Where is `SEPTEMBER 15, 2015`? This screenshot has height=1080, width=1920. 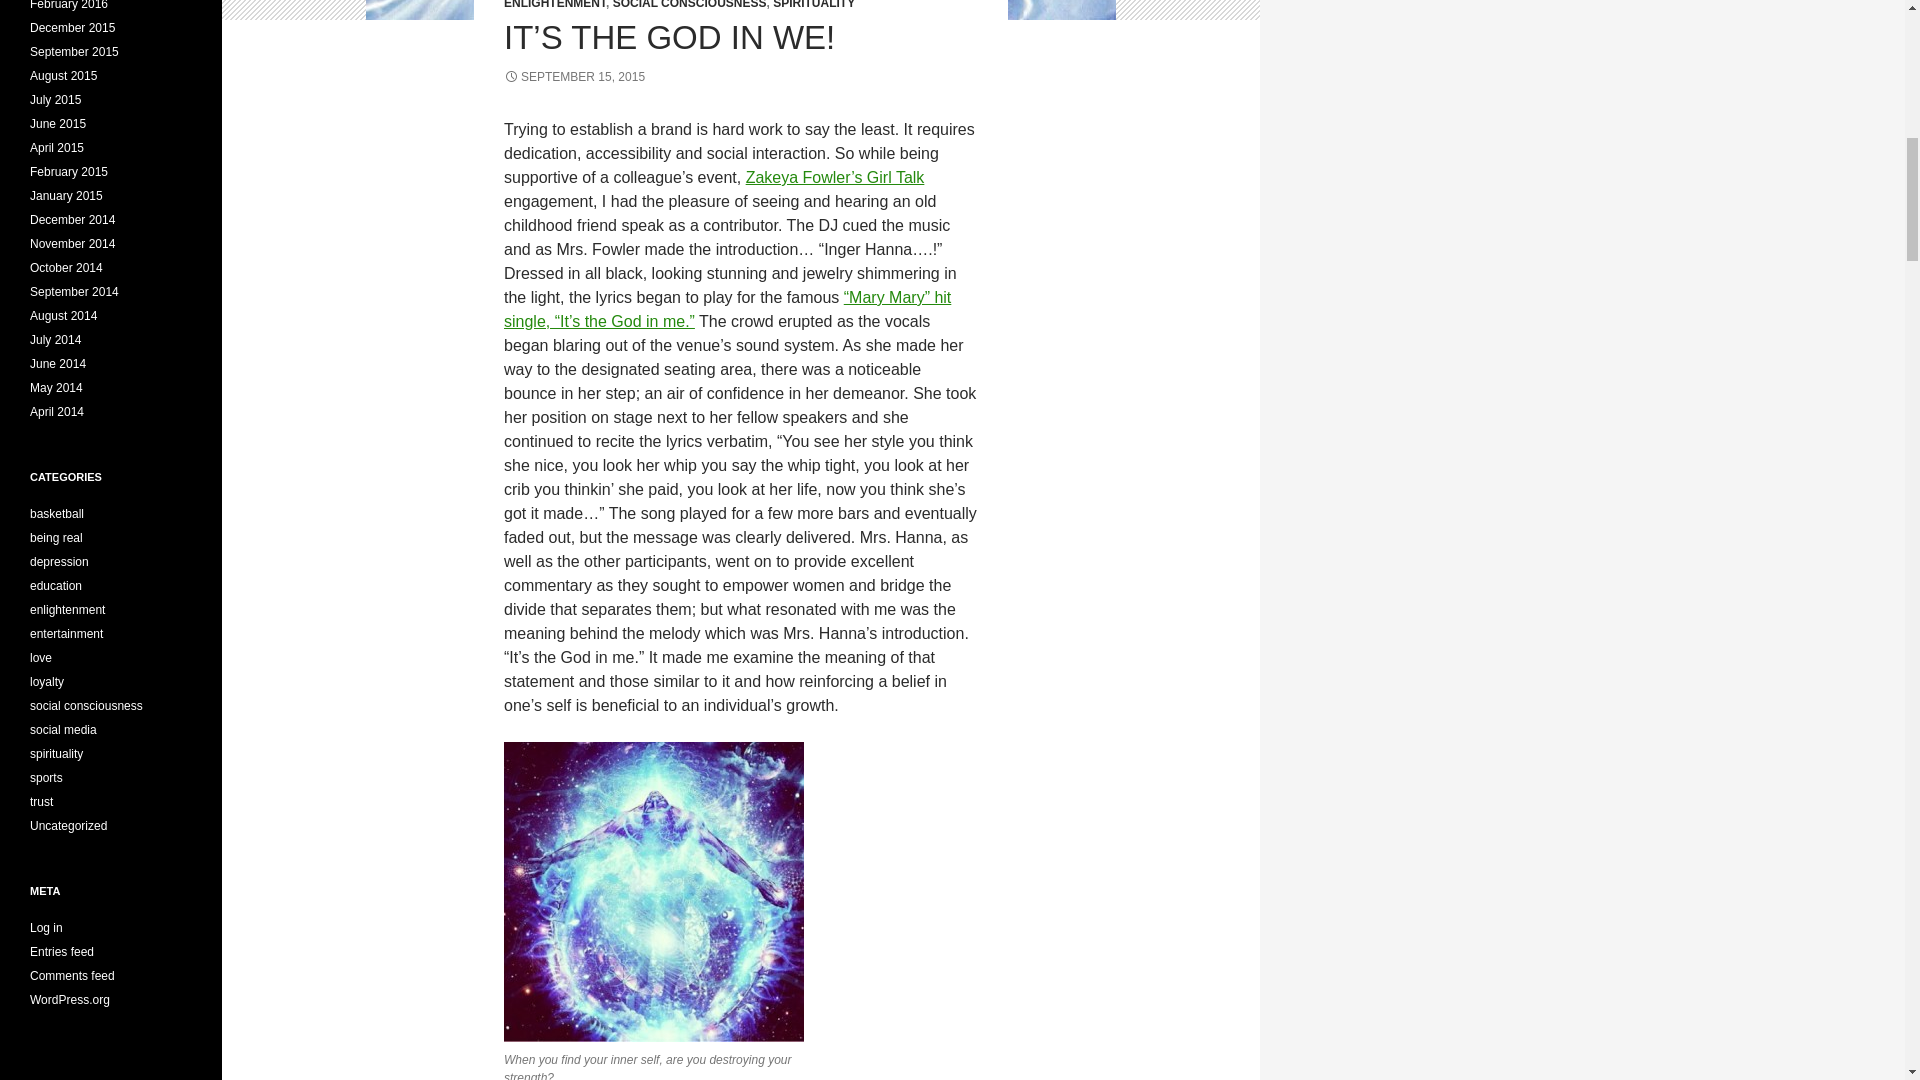
SEPTEMBER 15, 2015 is located at coordinates (574, 77).